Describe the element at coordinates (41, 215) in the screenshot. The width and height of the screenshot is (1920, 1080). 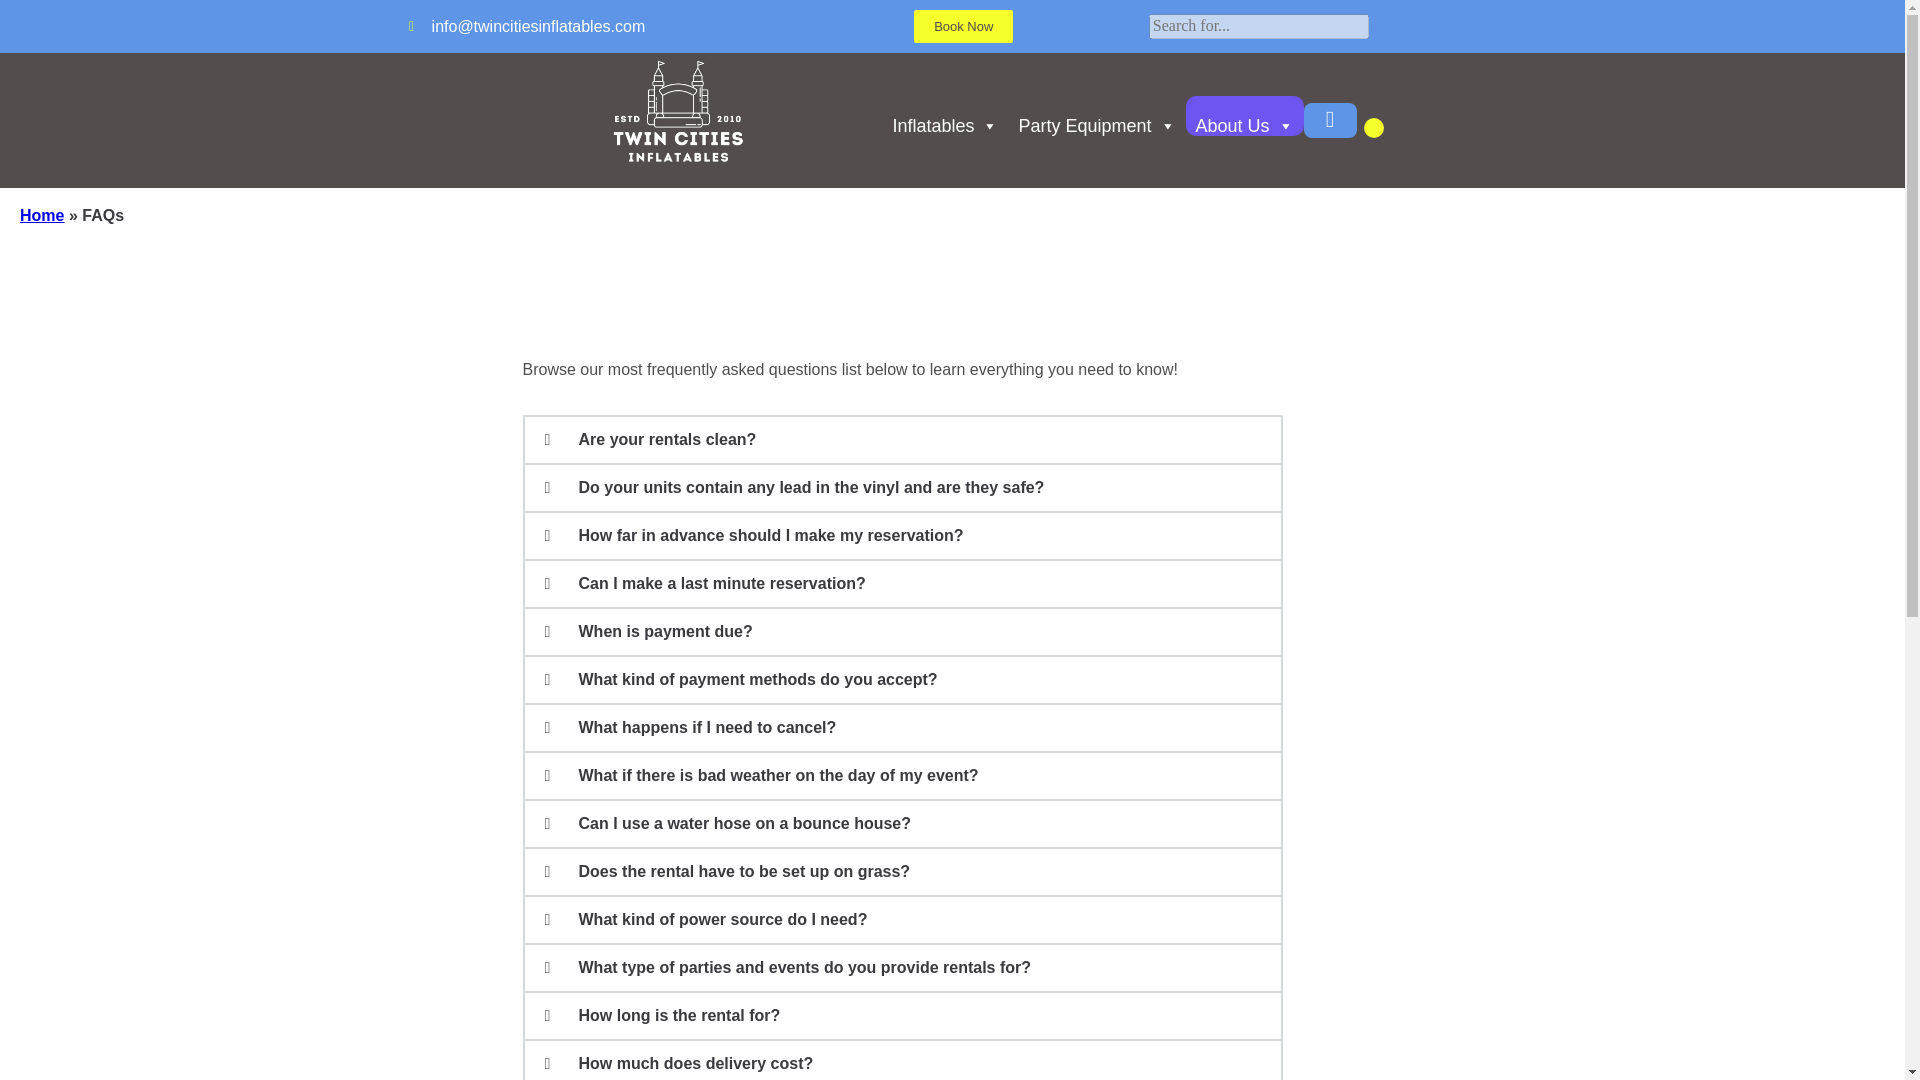
I see `Home` at that location.